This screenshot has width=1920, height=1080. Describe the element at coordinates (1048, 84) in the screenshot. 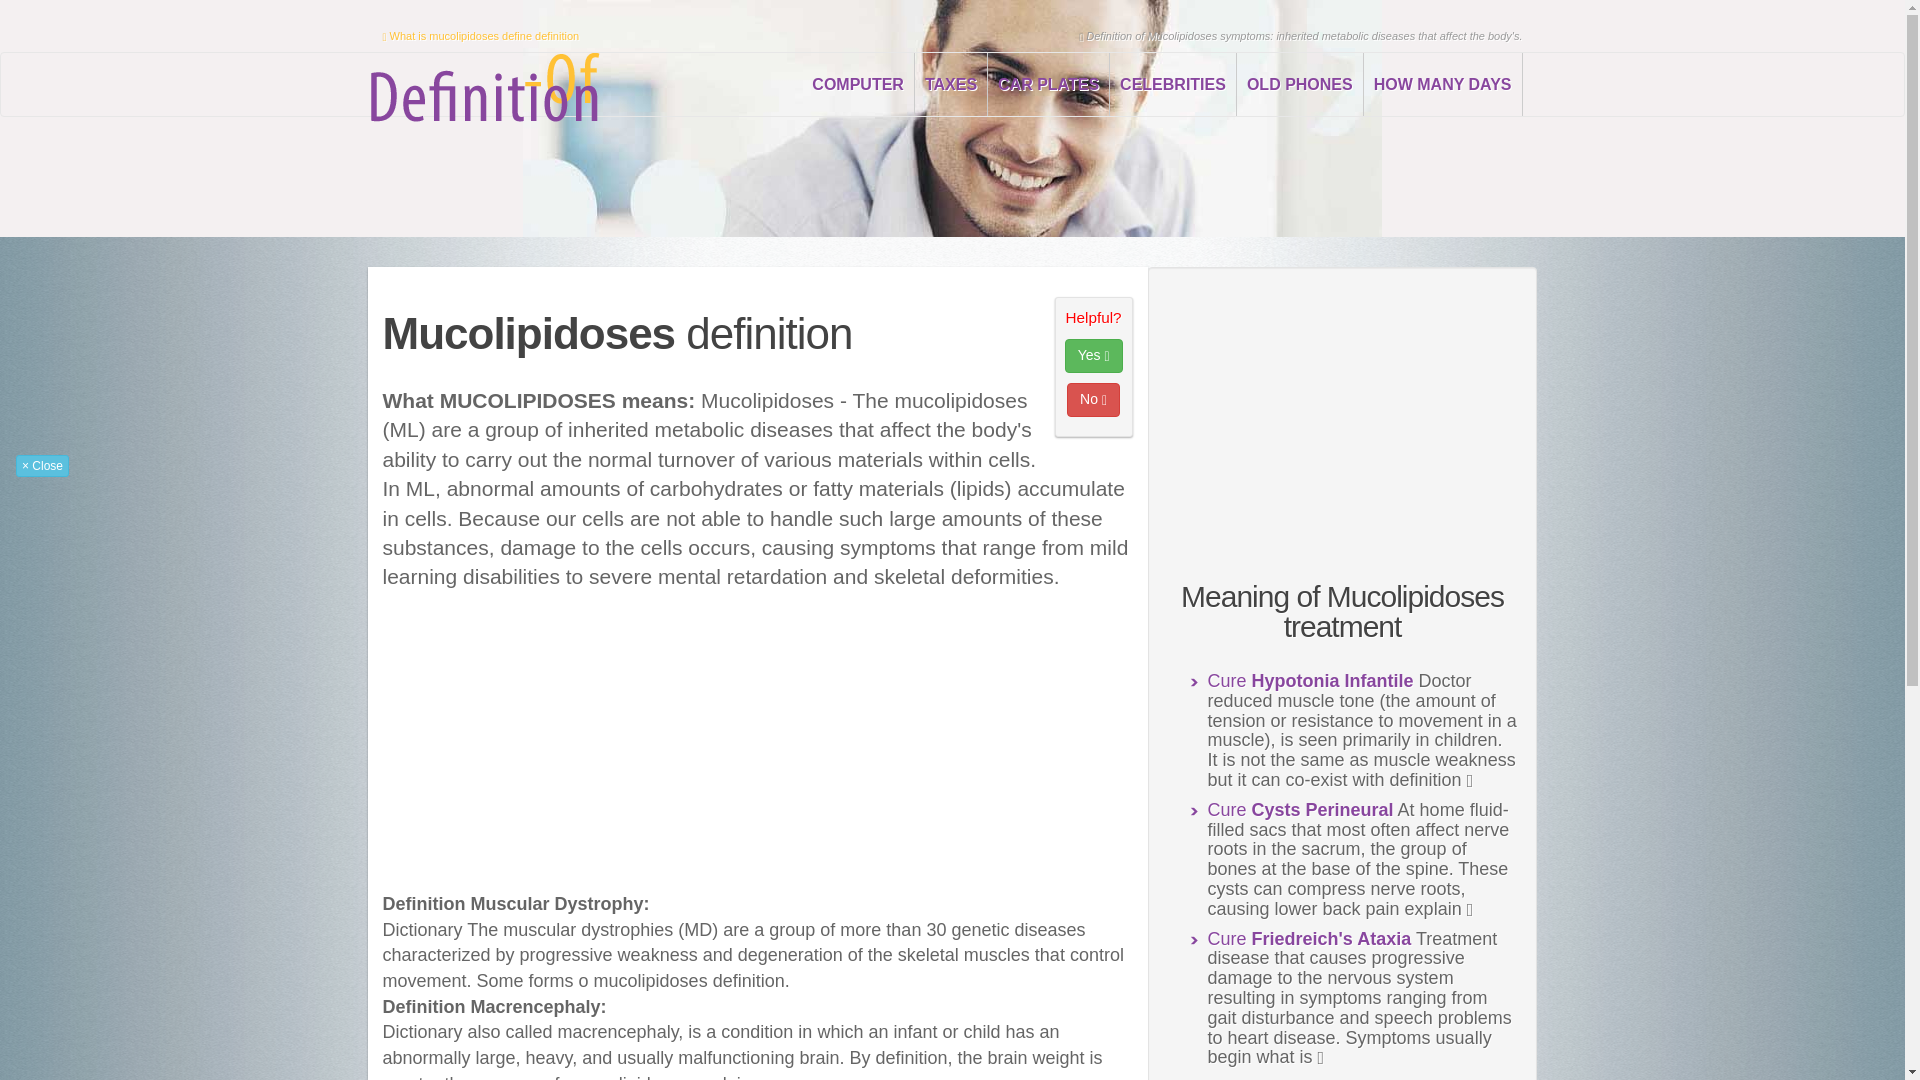

I see `Number plates` at that location.